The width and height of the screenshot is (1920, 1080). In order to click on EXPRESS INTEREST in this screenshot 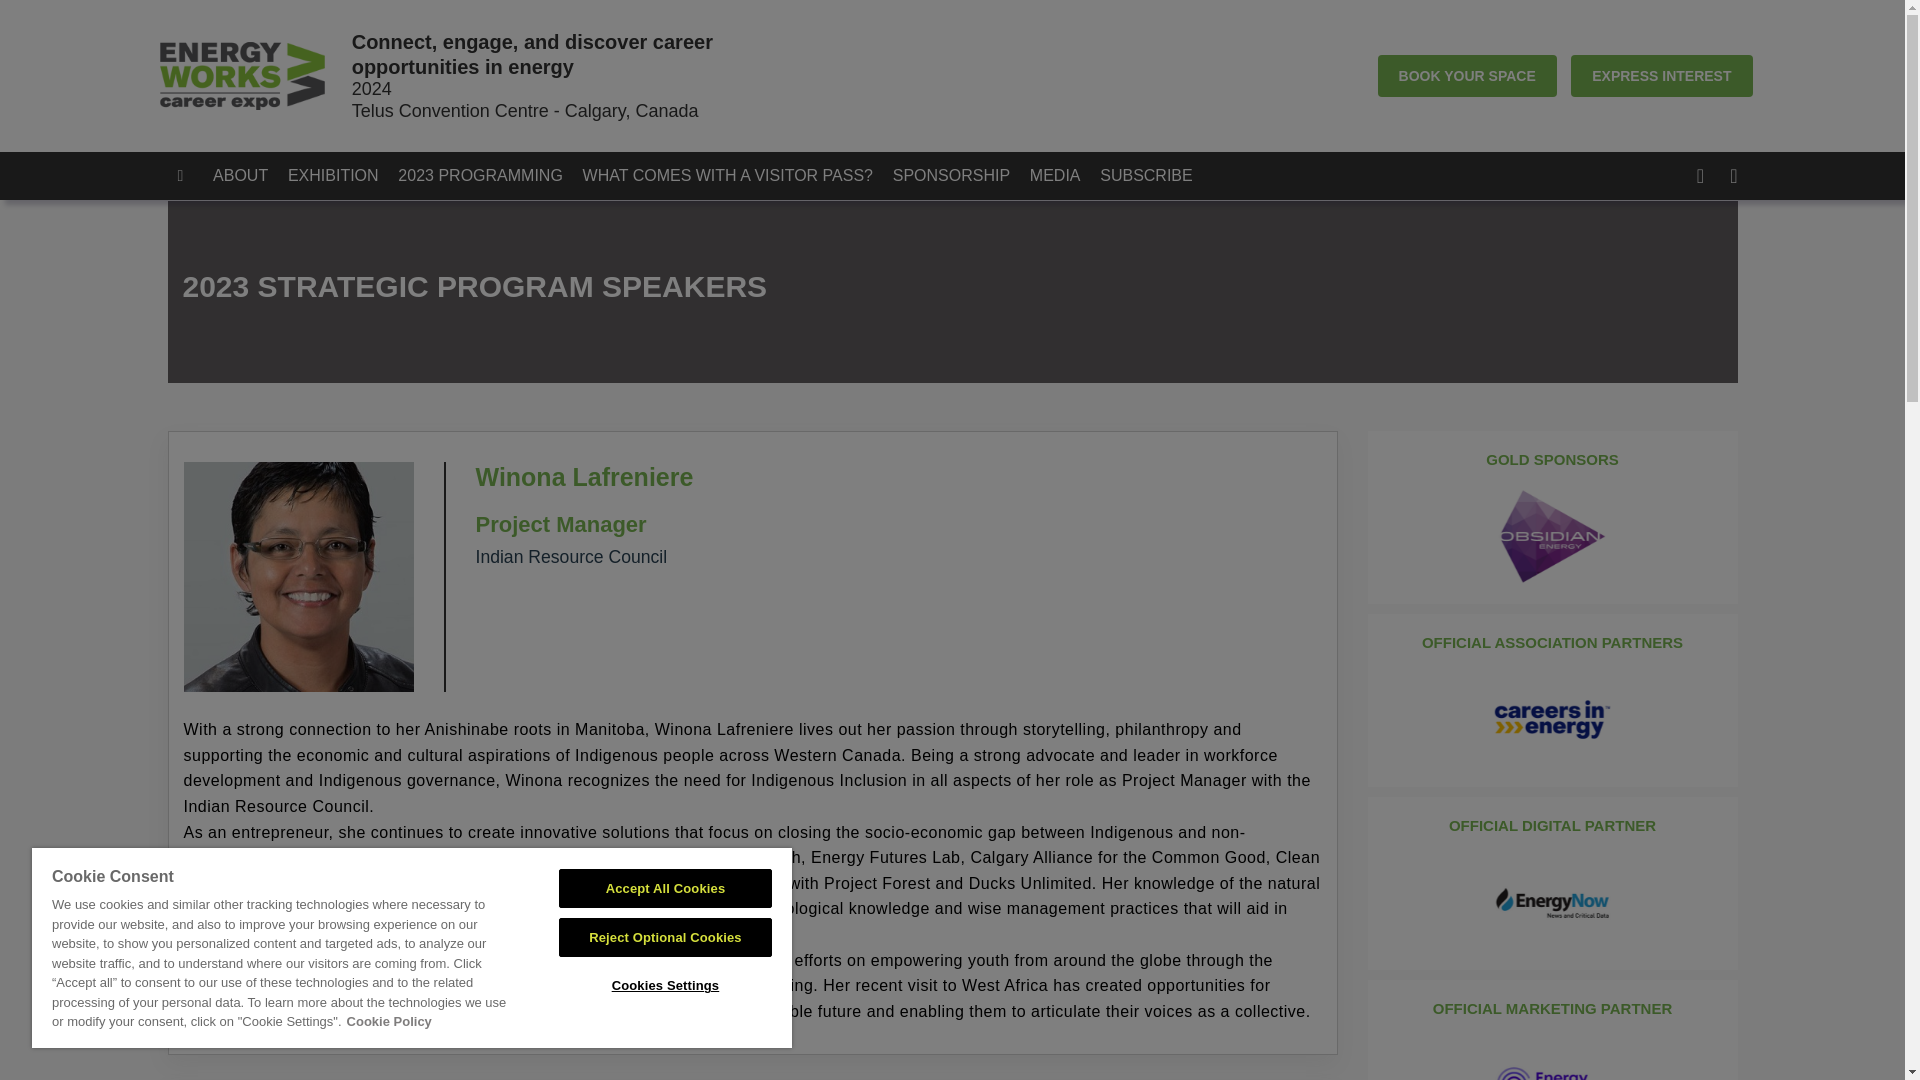, I will do `click(1660, 76)`.